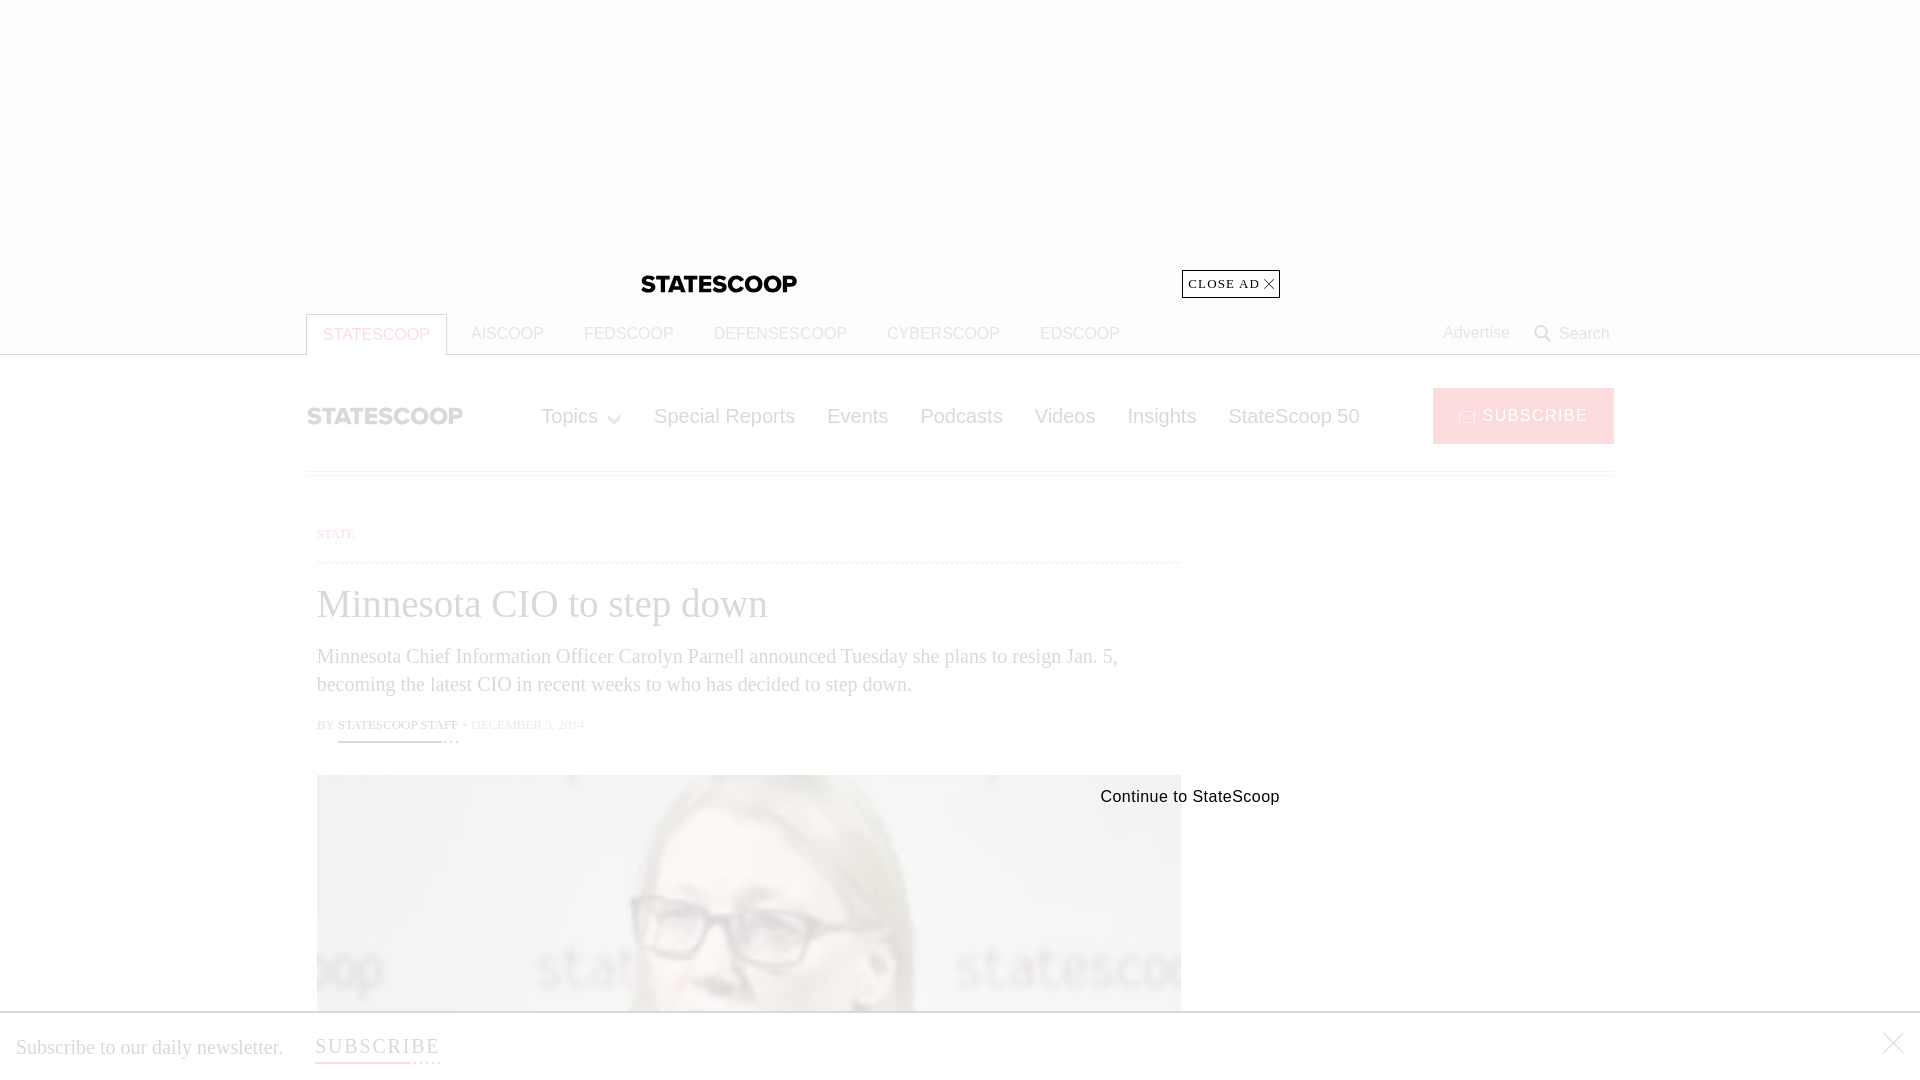 This screenshot has height=1080, width=1920. Describe the element at coordinates (943, 334) in the screenshot. I see `CYBERSCOOP` at that location.